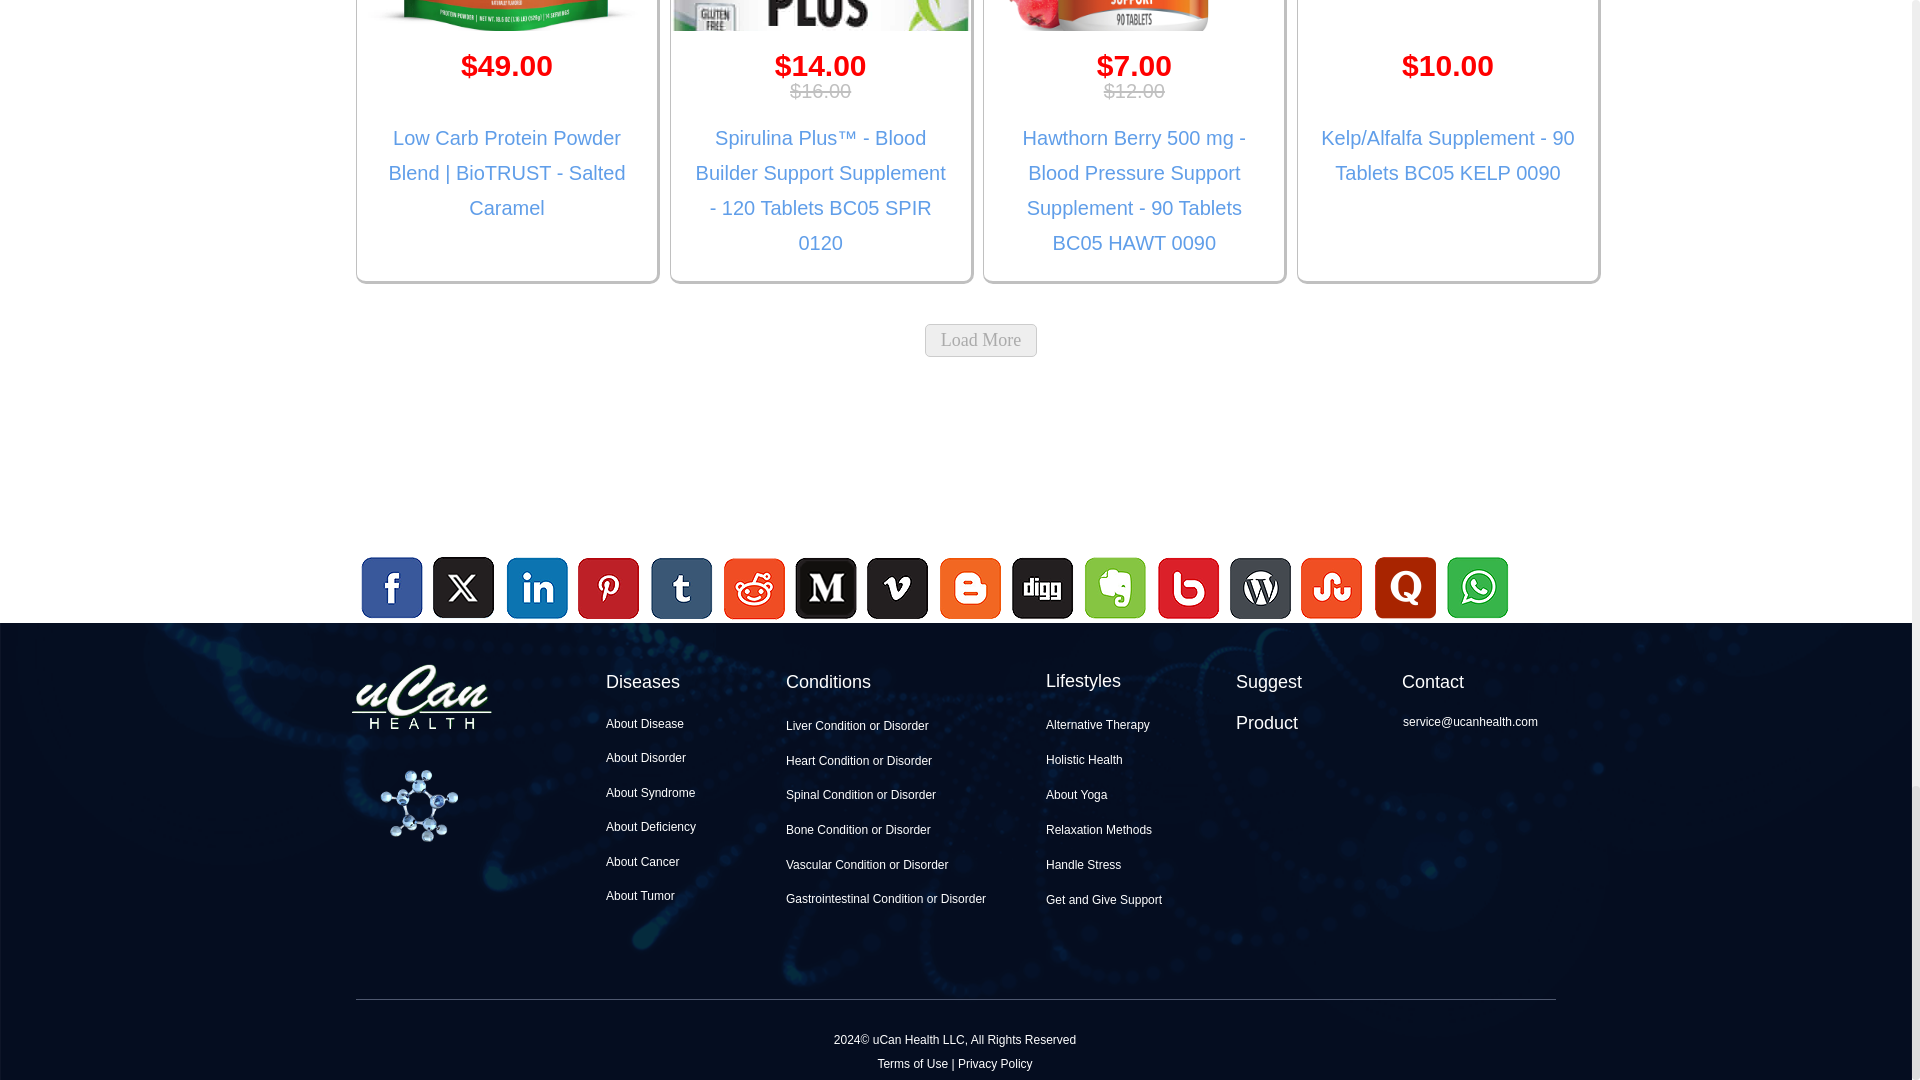 The height and width of the screenshot is (1080, 1920). I want to click on LinkedIn, so click(538, 589).